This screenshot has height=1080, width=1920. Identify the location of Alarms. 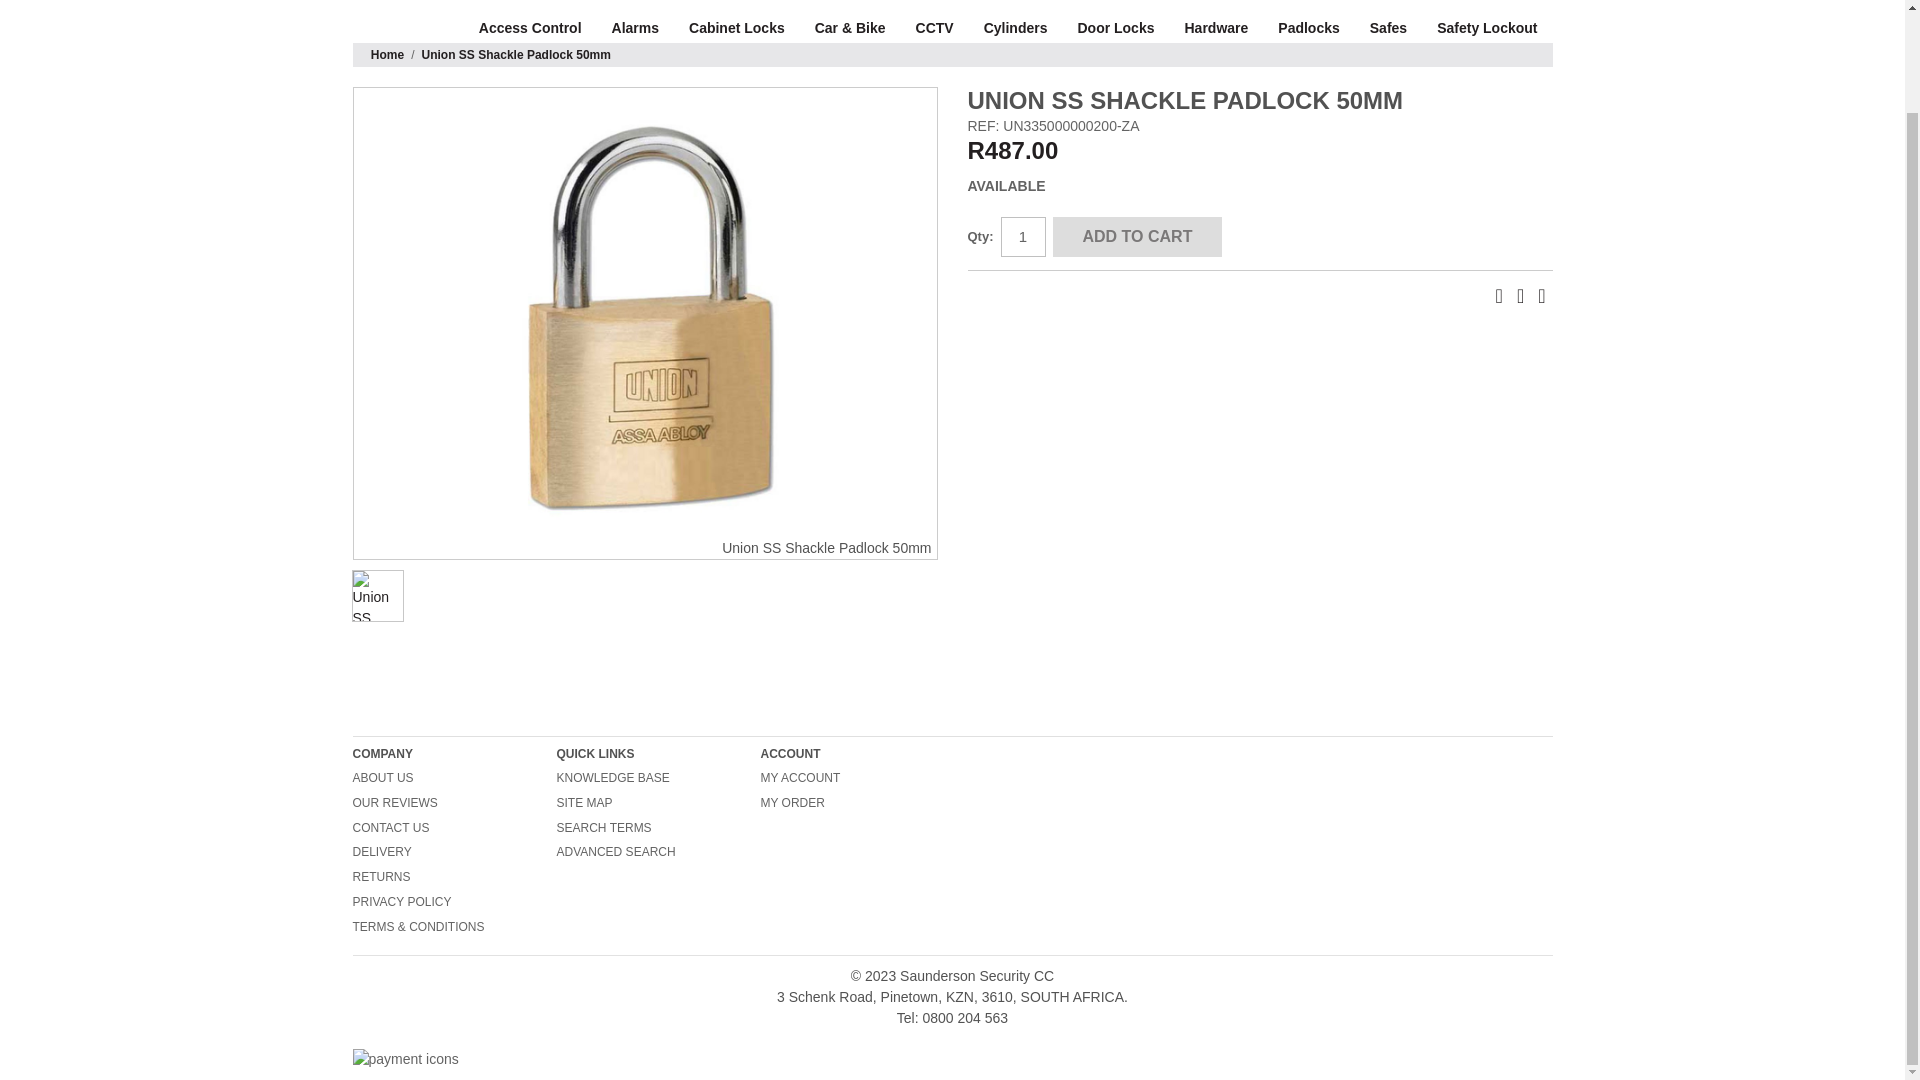
(635, 28).